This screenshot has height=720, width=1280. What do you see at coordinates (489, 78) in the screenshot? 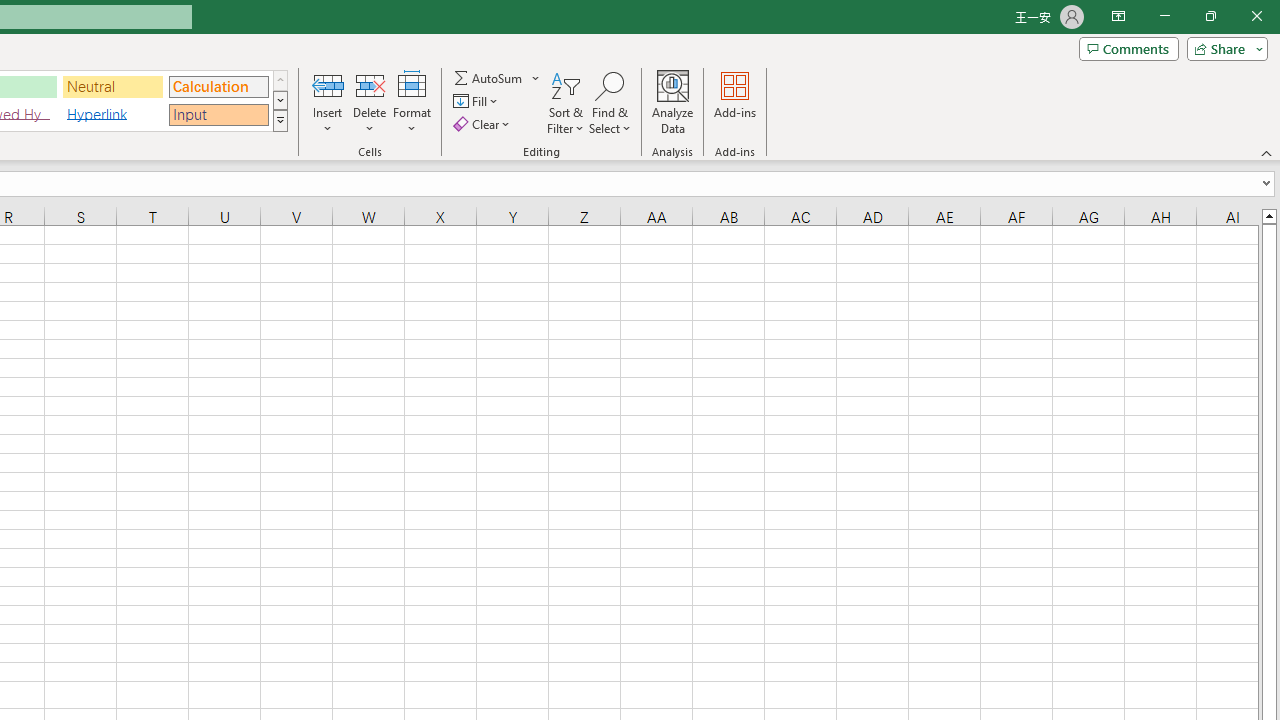
I see `Sum` at bounding box center [489, 78].